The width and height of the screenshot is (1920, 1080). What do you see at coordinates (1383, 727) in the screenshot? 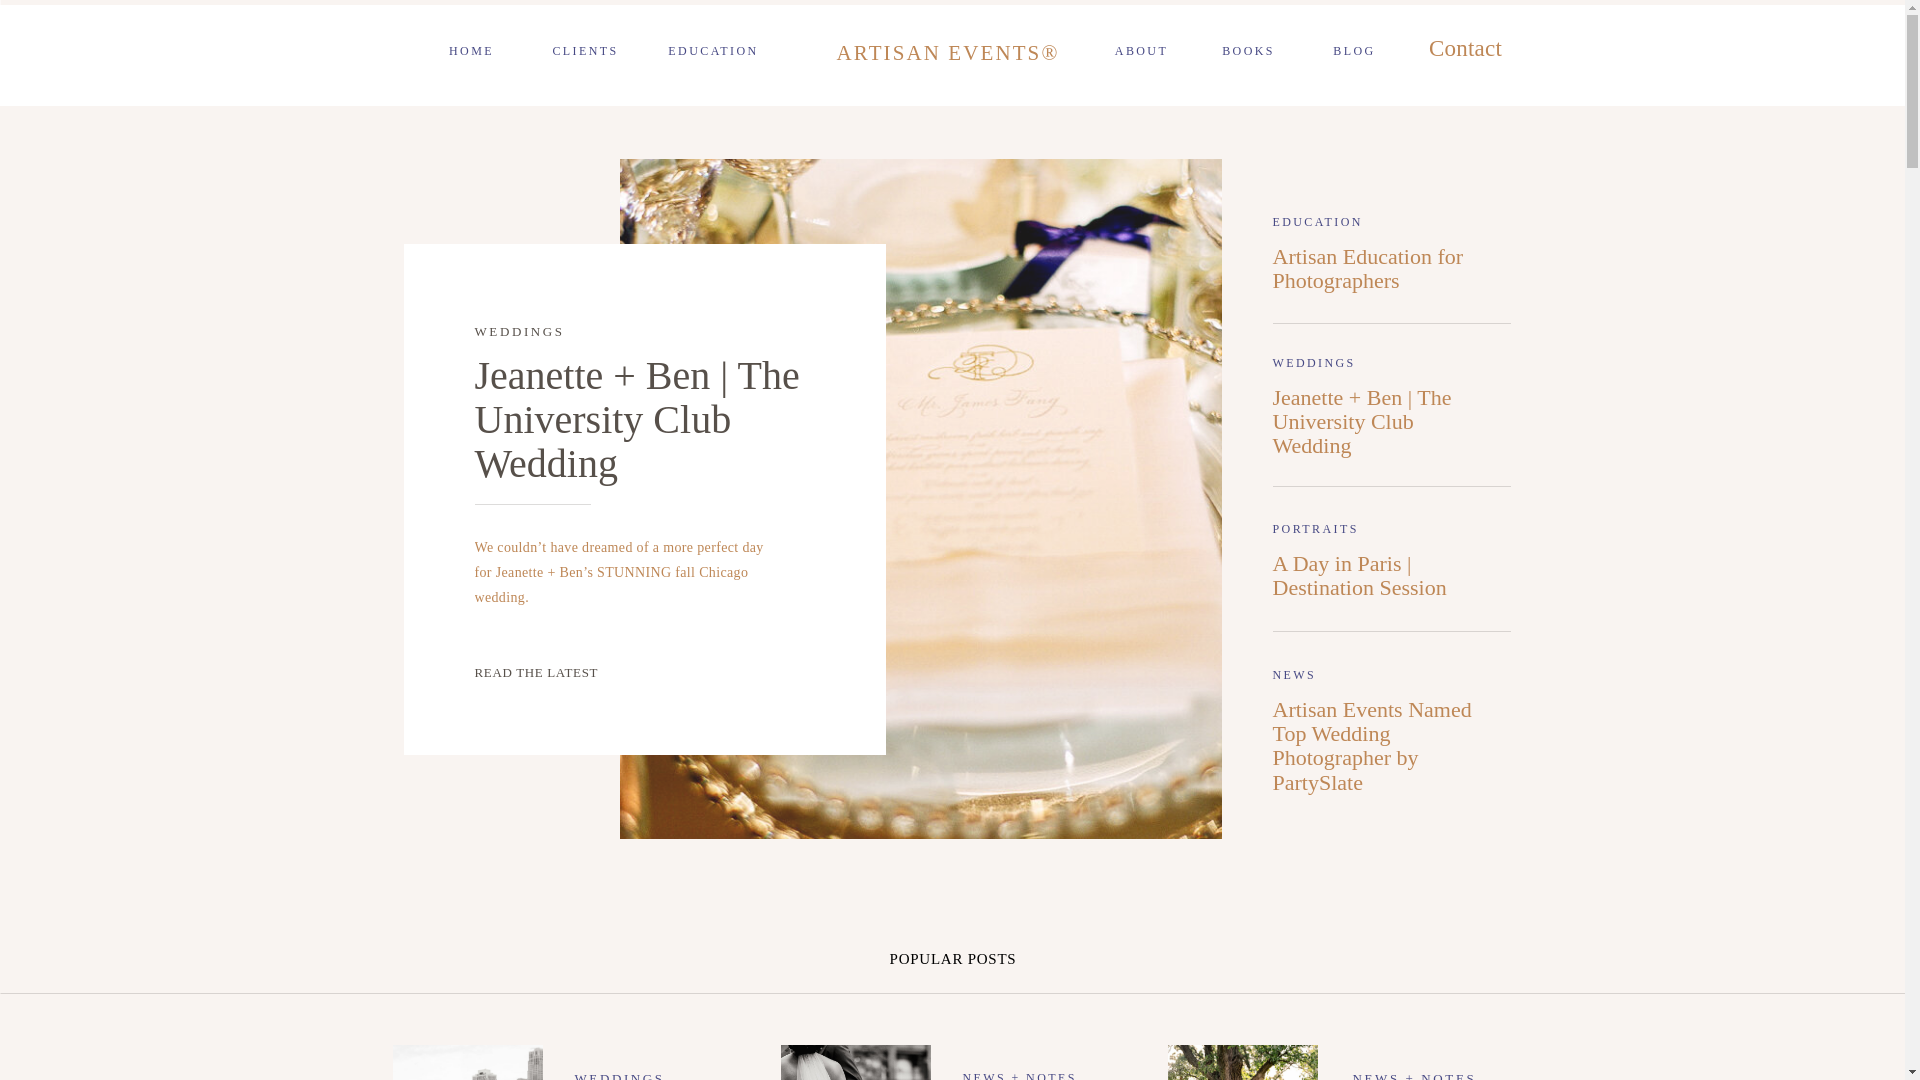
I see `Artisan Events Named Top Wedding Photographer by PartySlate` at bounding box center [1383, 727].